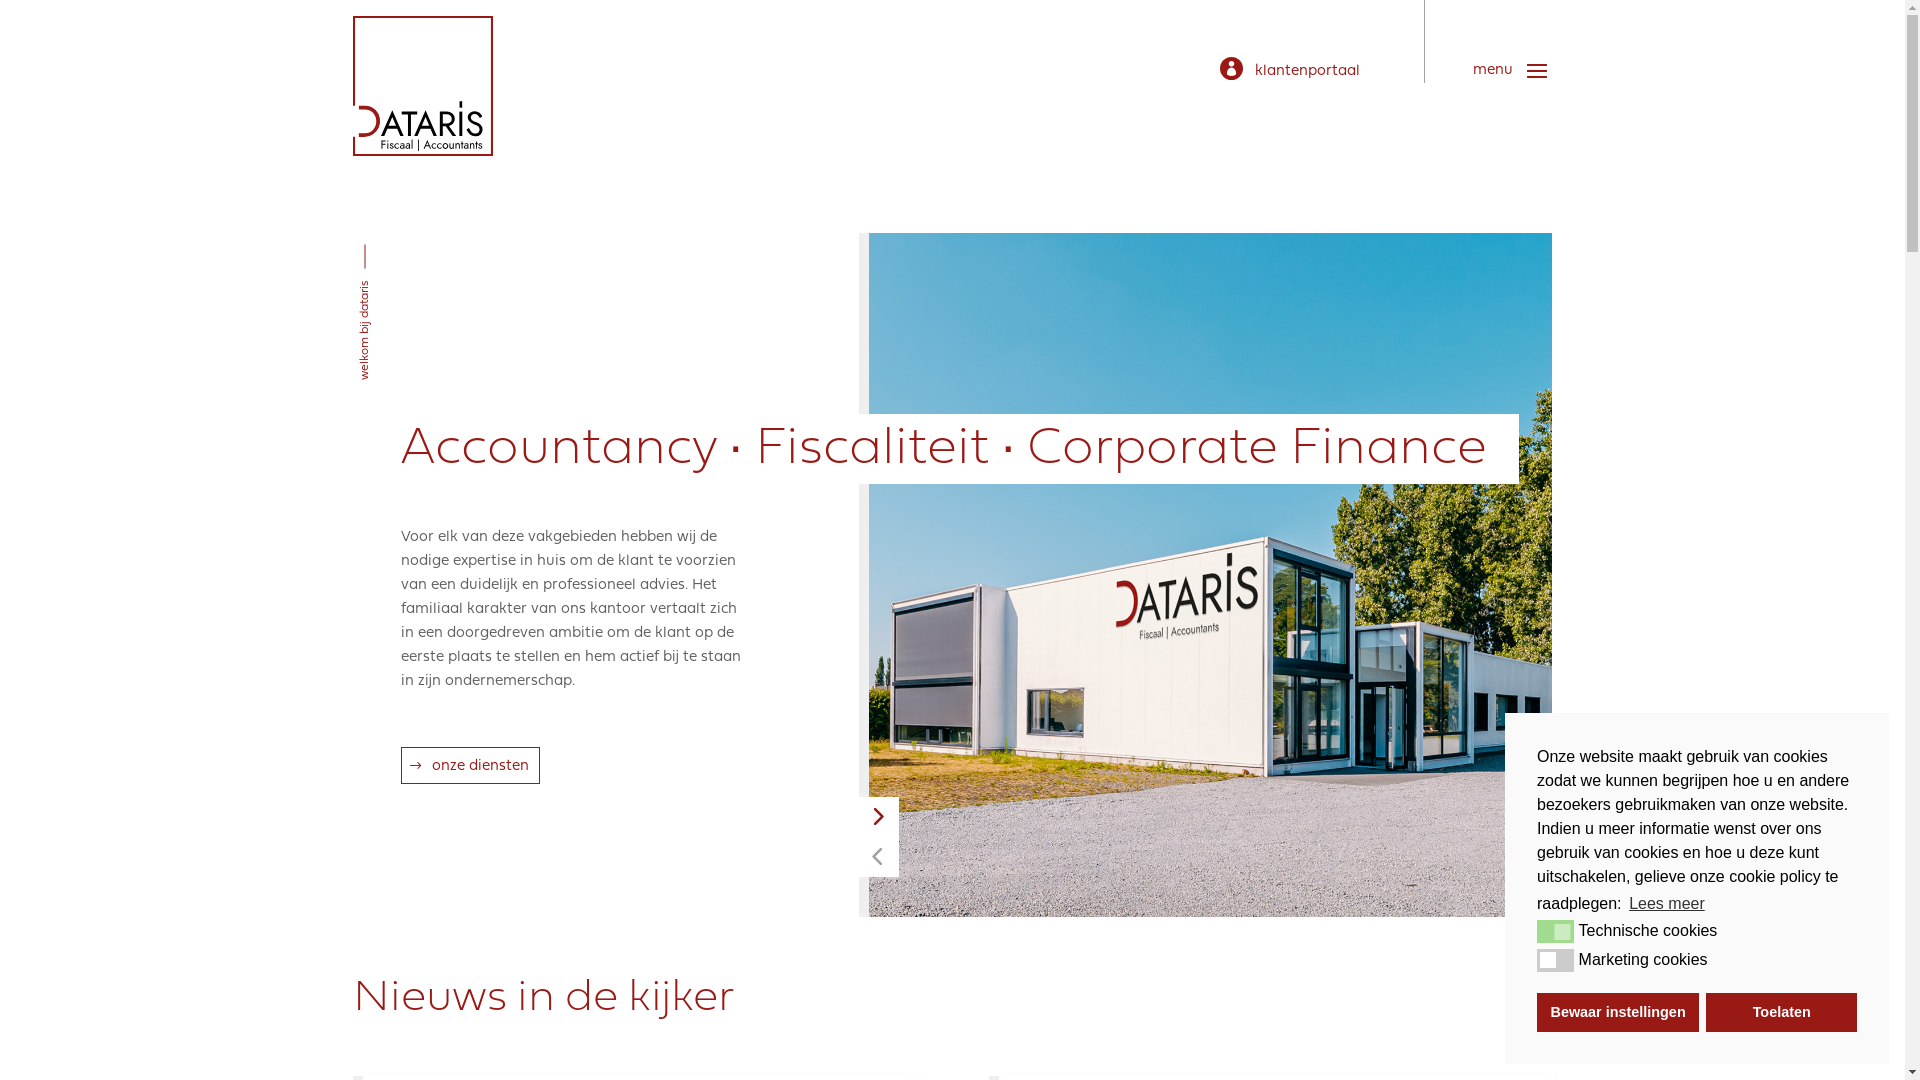  I want to click on Bewaar instellingen, so click(1618, 1012).